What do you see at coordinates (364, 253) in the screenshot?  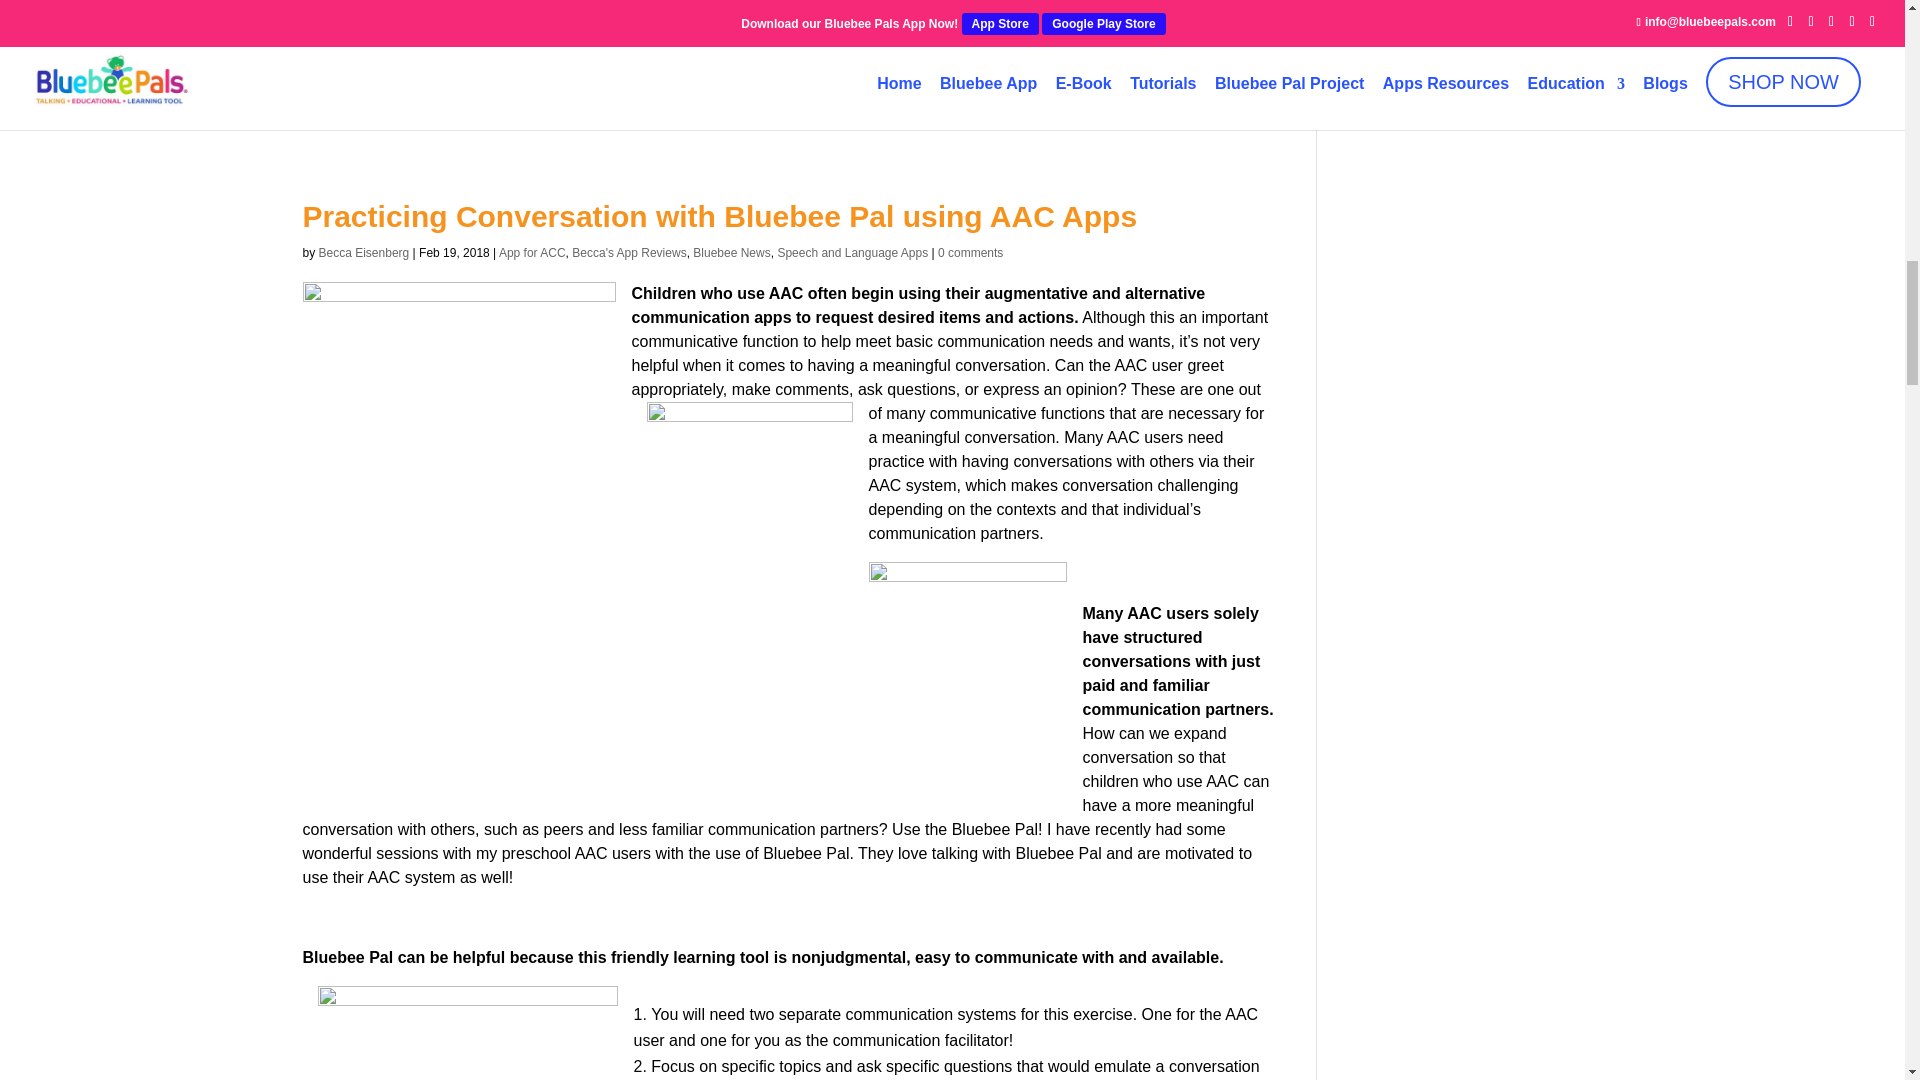 I see `Posts by Becca Eisenberg` at bounding box center [364, 253].